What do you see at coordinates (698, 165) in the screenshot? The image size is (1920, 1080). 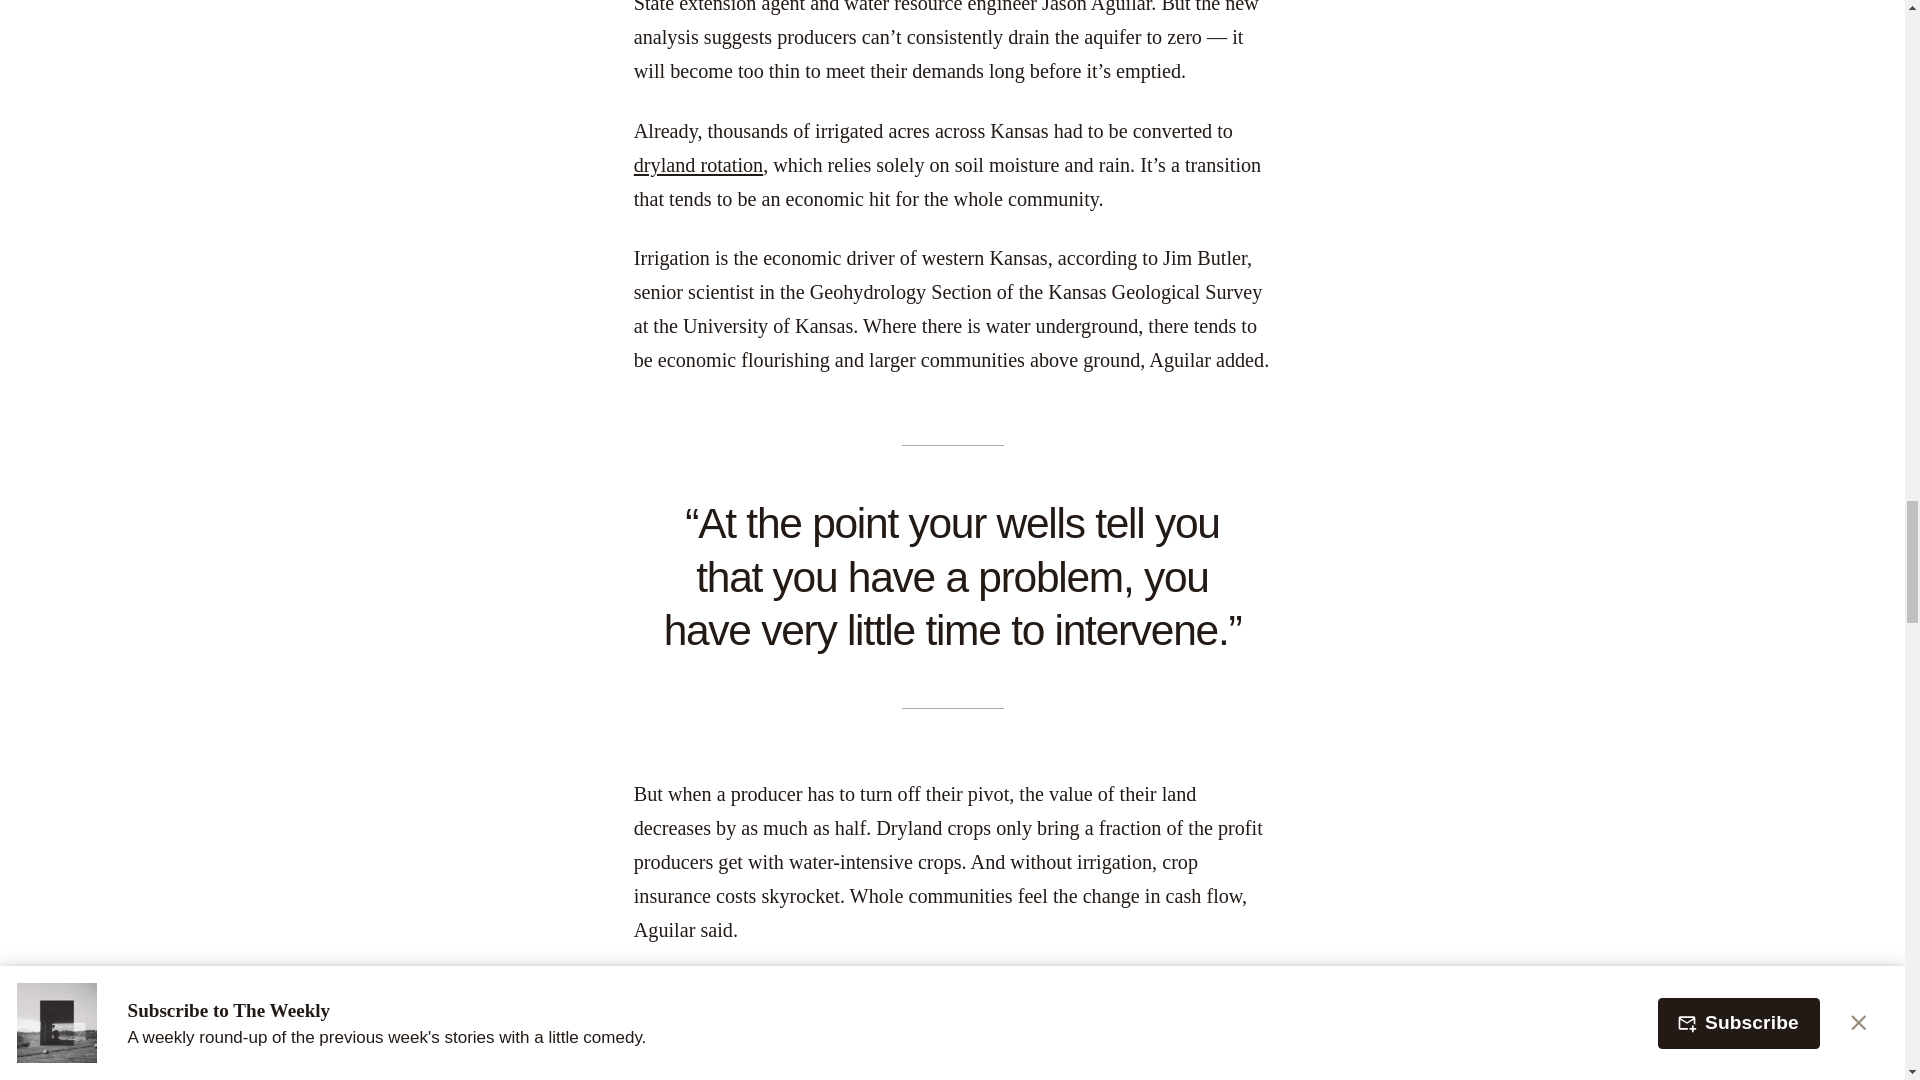 I see `dryland rotation` at bounding box center [698, 165].